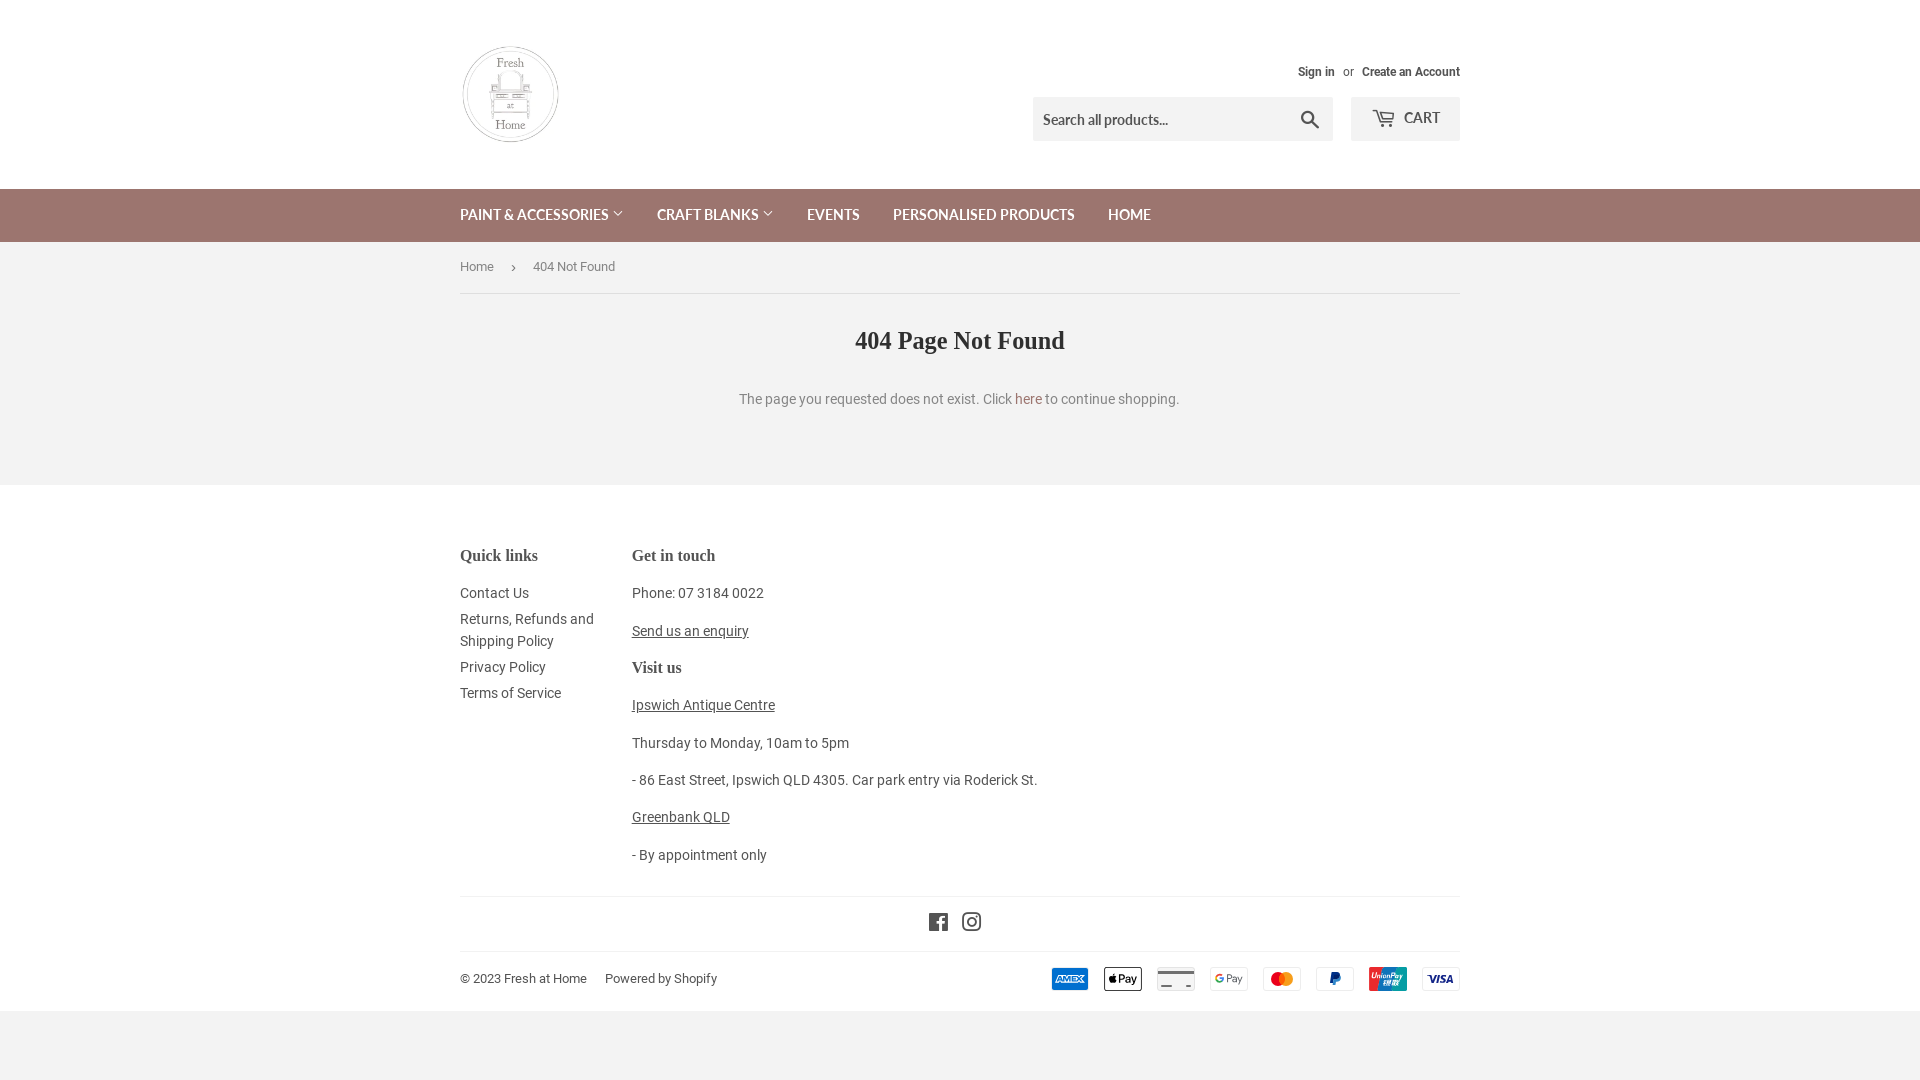 This screenshot has width=1920, height=1080. What do you see at coordinates (972, 925) in the screenshot?
I see `Instagram` at bounding box center [972, 925].